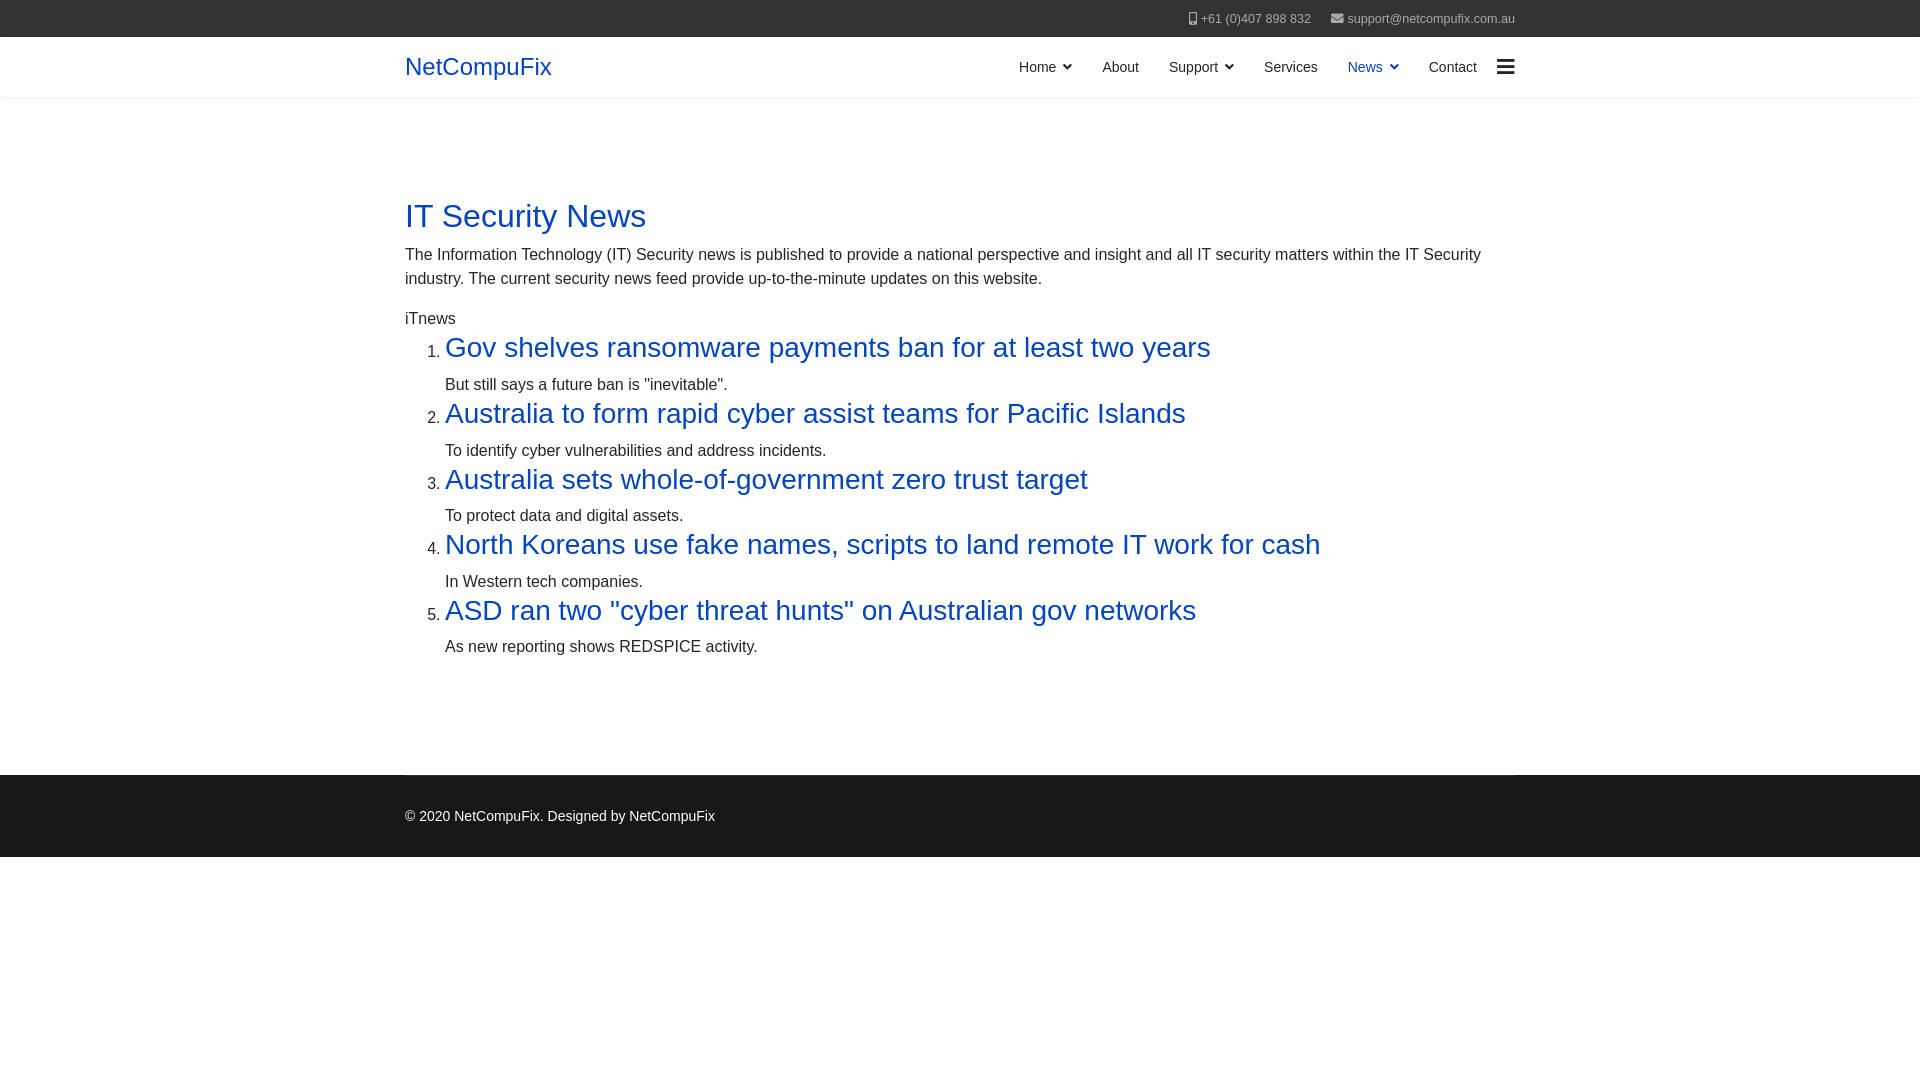 The height and width of the screenshot is (1080, 1920). I want to click on Gov shelves ransomware payments ban for at least two years, so click(828, 348).